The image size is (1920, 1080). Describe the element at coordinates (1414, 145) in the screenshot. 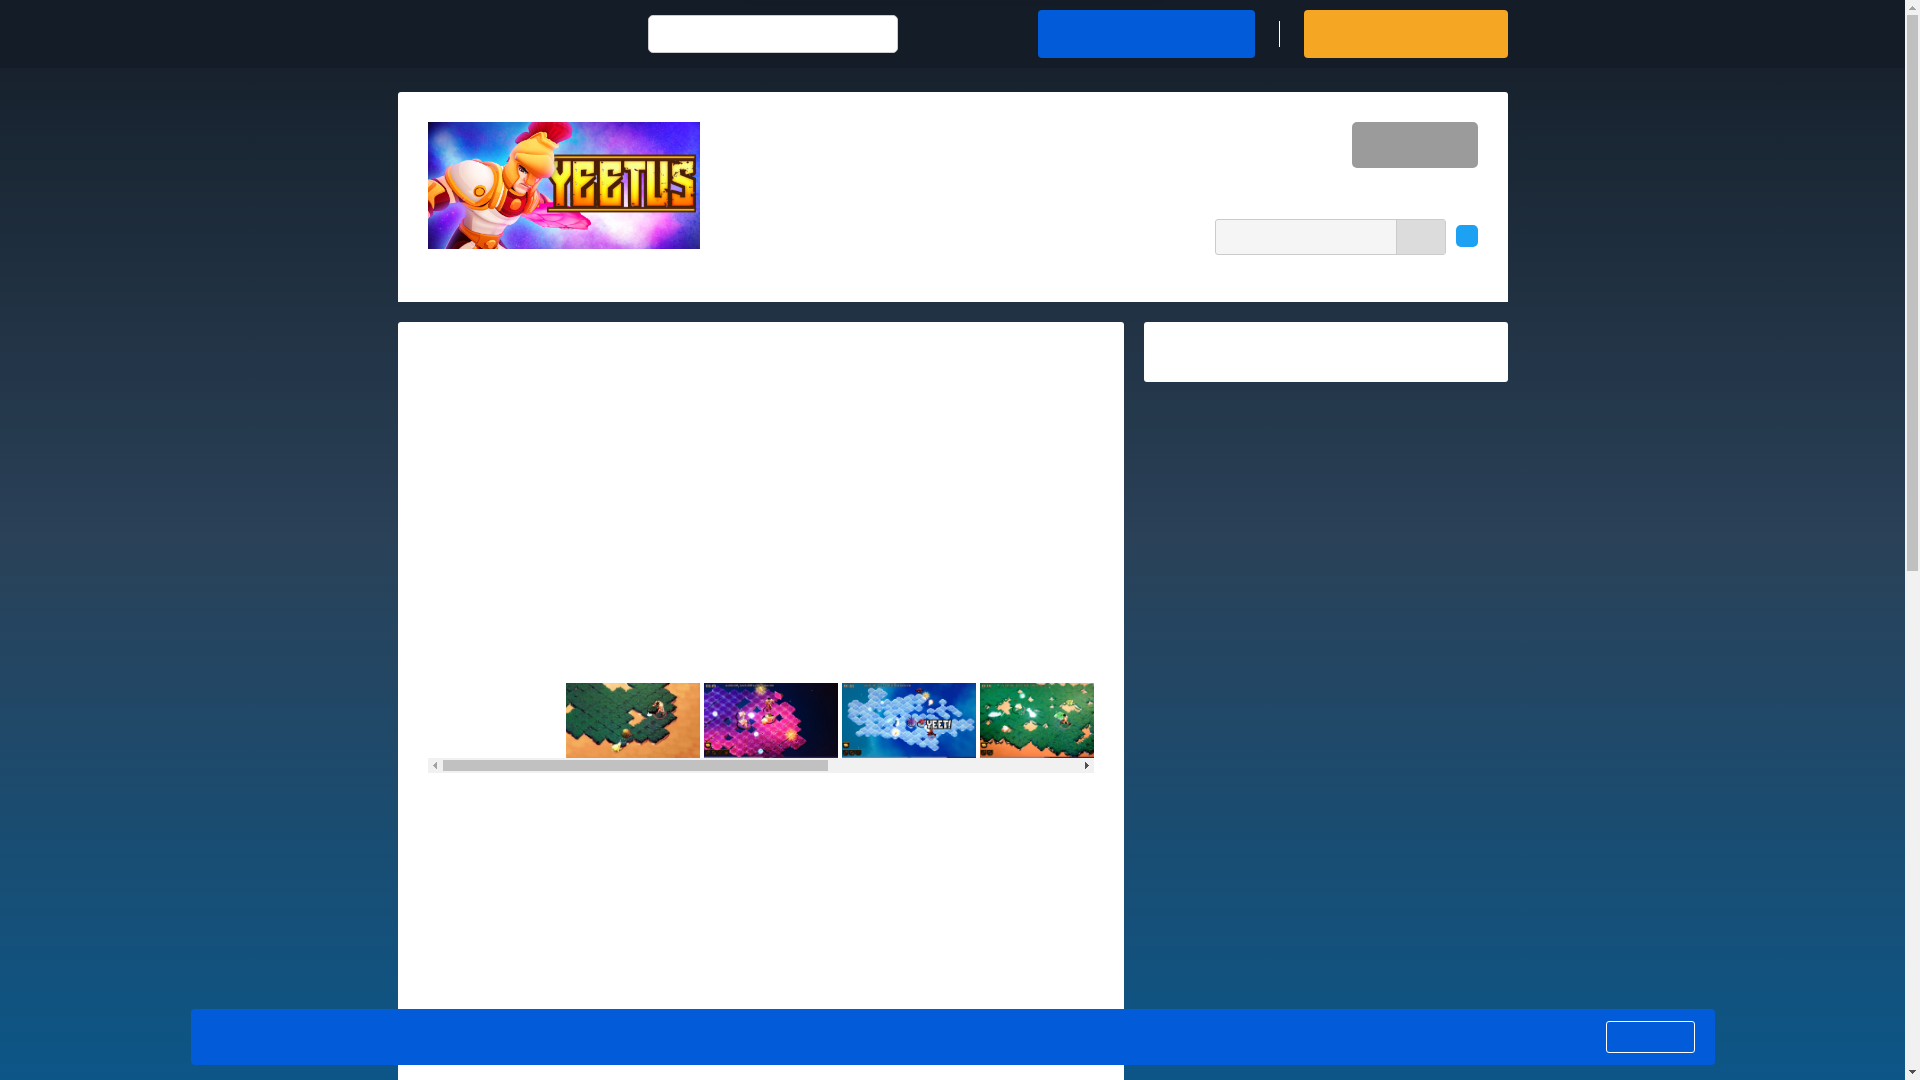

I see `FINISHED` at that location.